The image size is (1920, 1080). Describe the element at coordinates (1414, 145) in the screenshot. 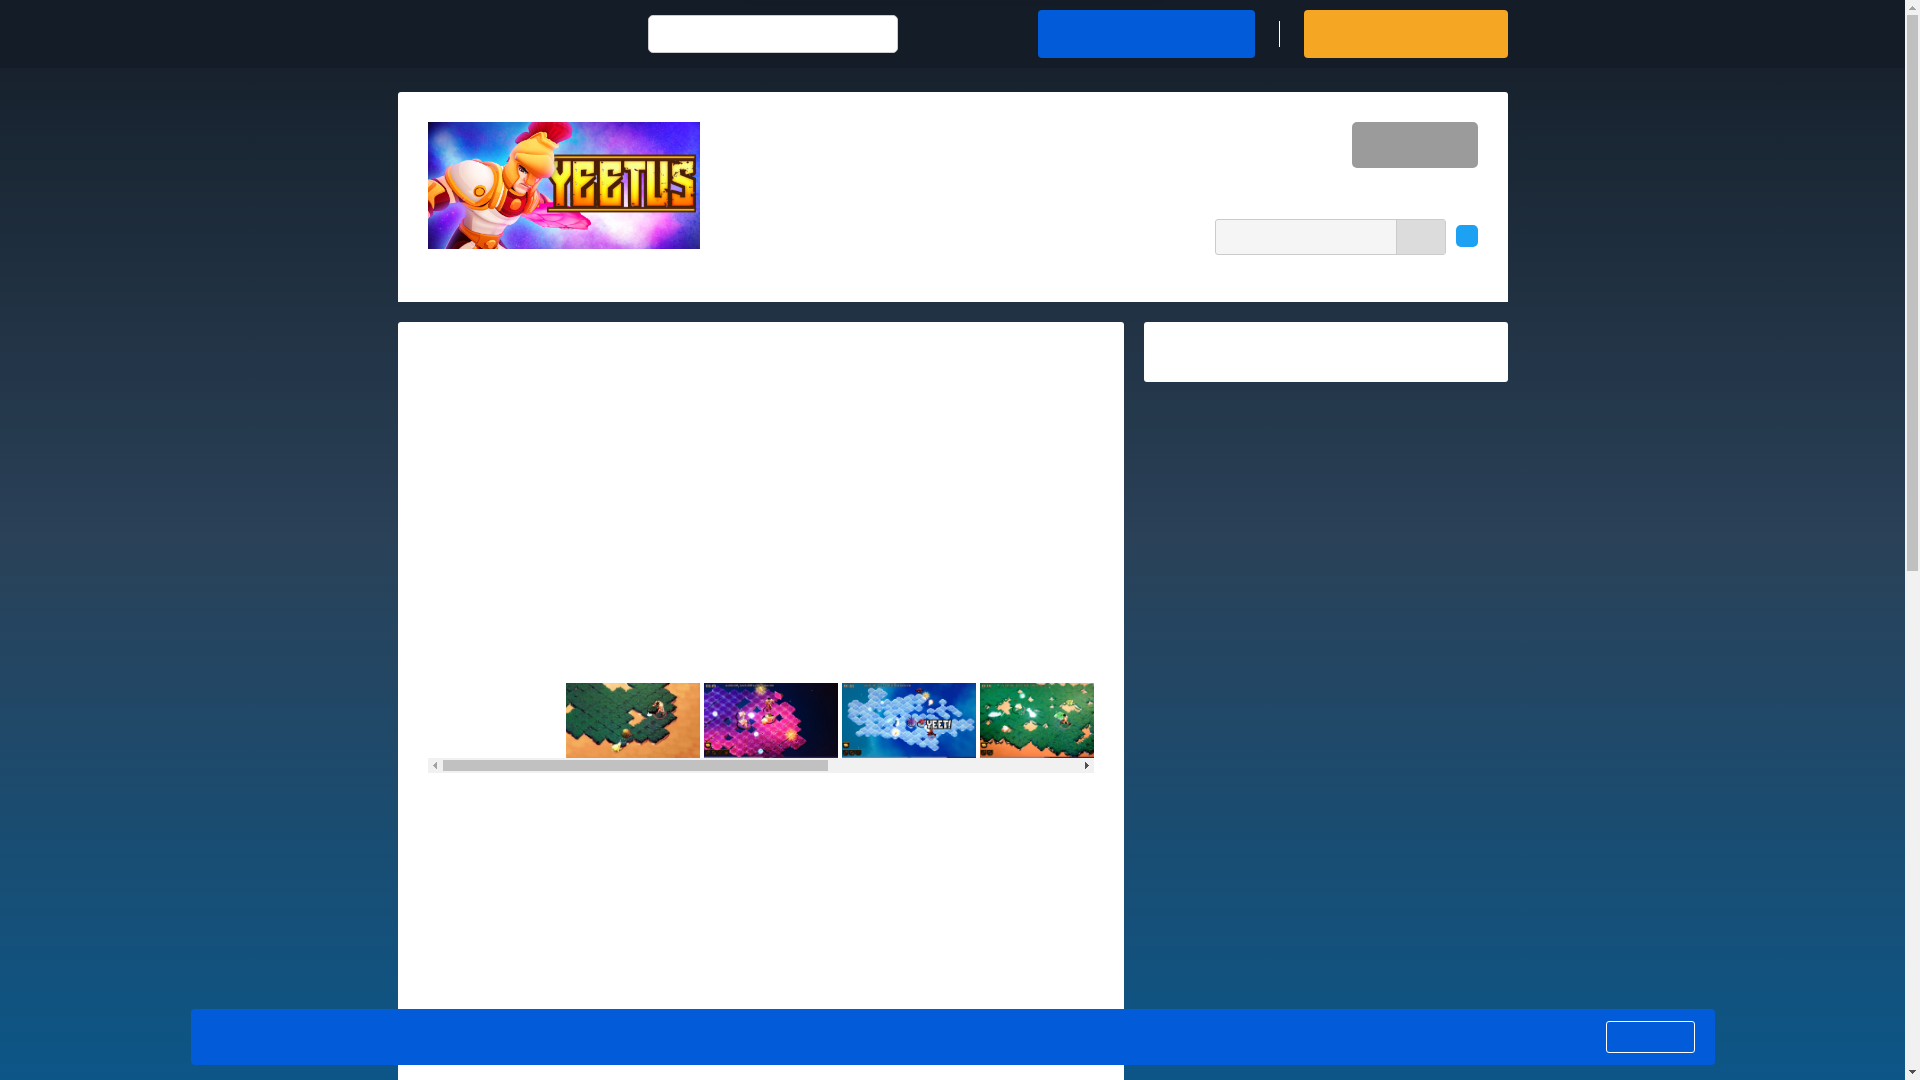

I see `FINISHED` at that location.